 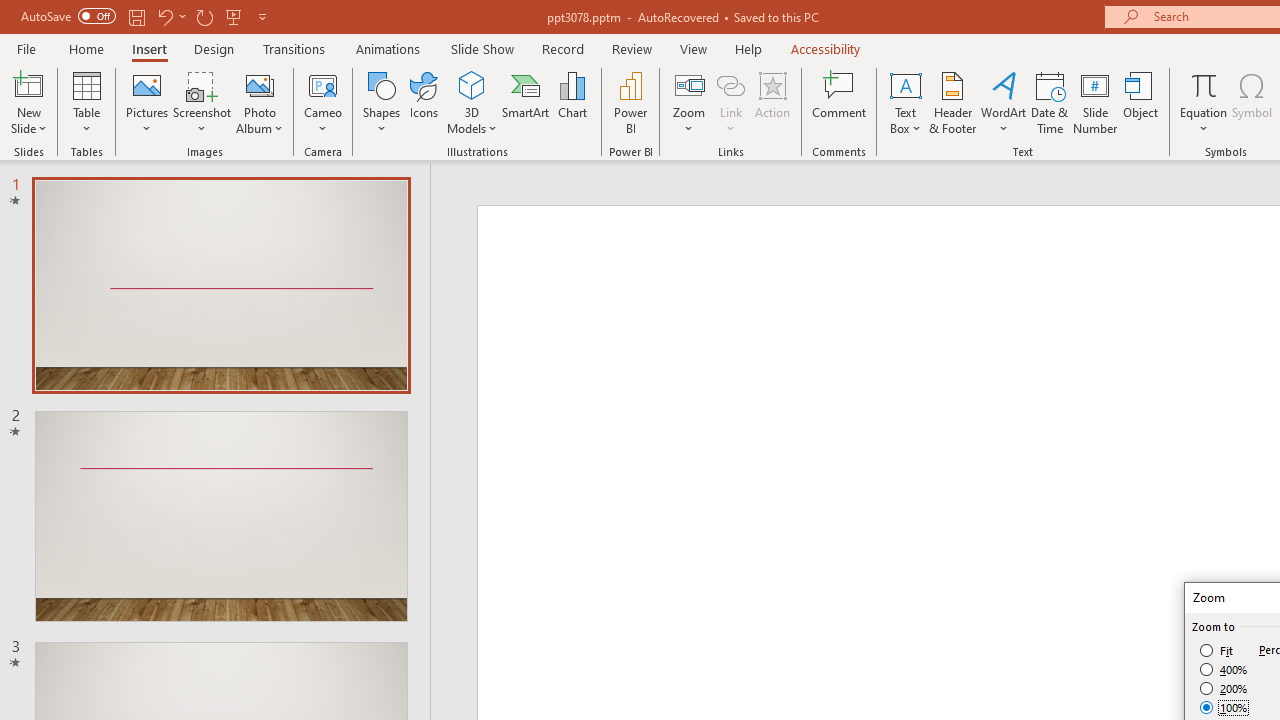 I want to click on Photo Album..., so click(x=260, y=102).